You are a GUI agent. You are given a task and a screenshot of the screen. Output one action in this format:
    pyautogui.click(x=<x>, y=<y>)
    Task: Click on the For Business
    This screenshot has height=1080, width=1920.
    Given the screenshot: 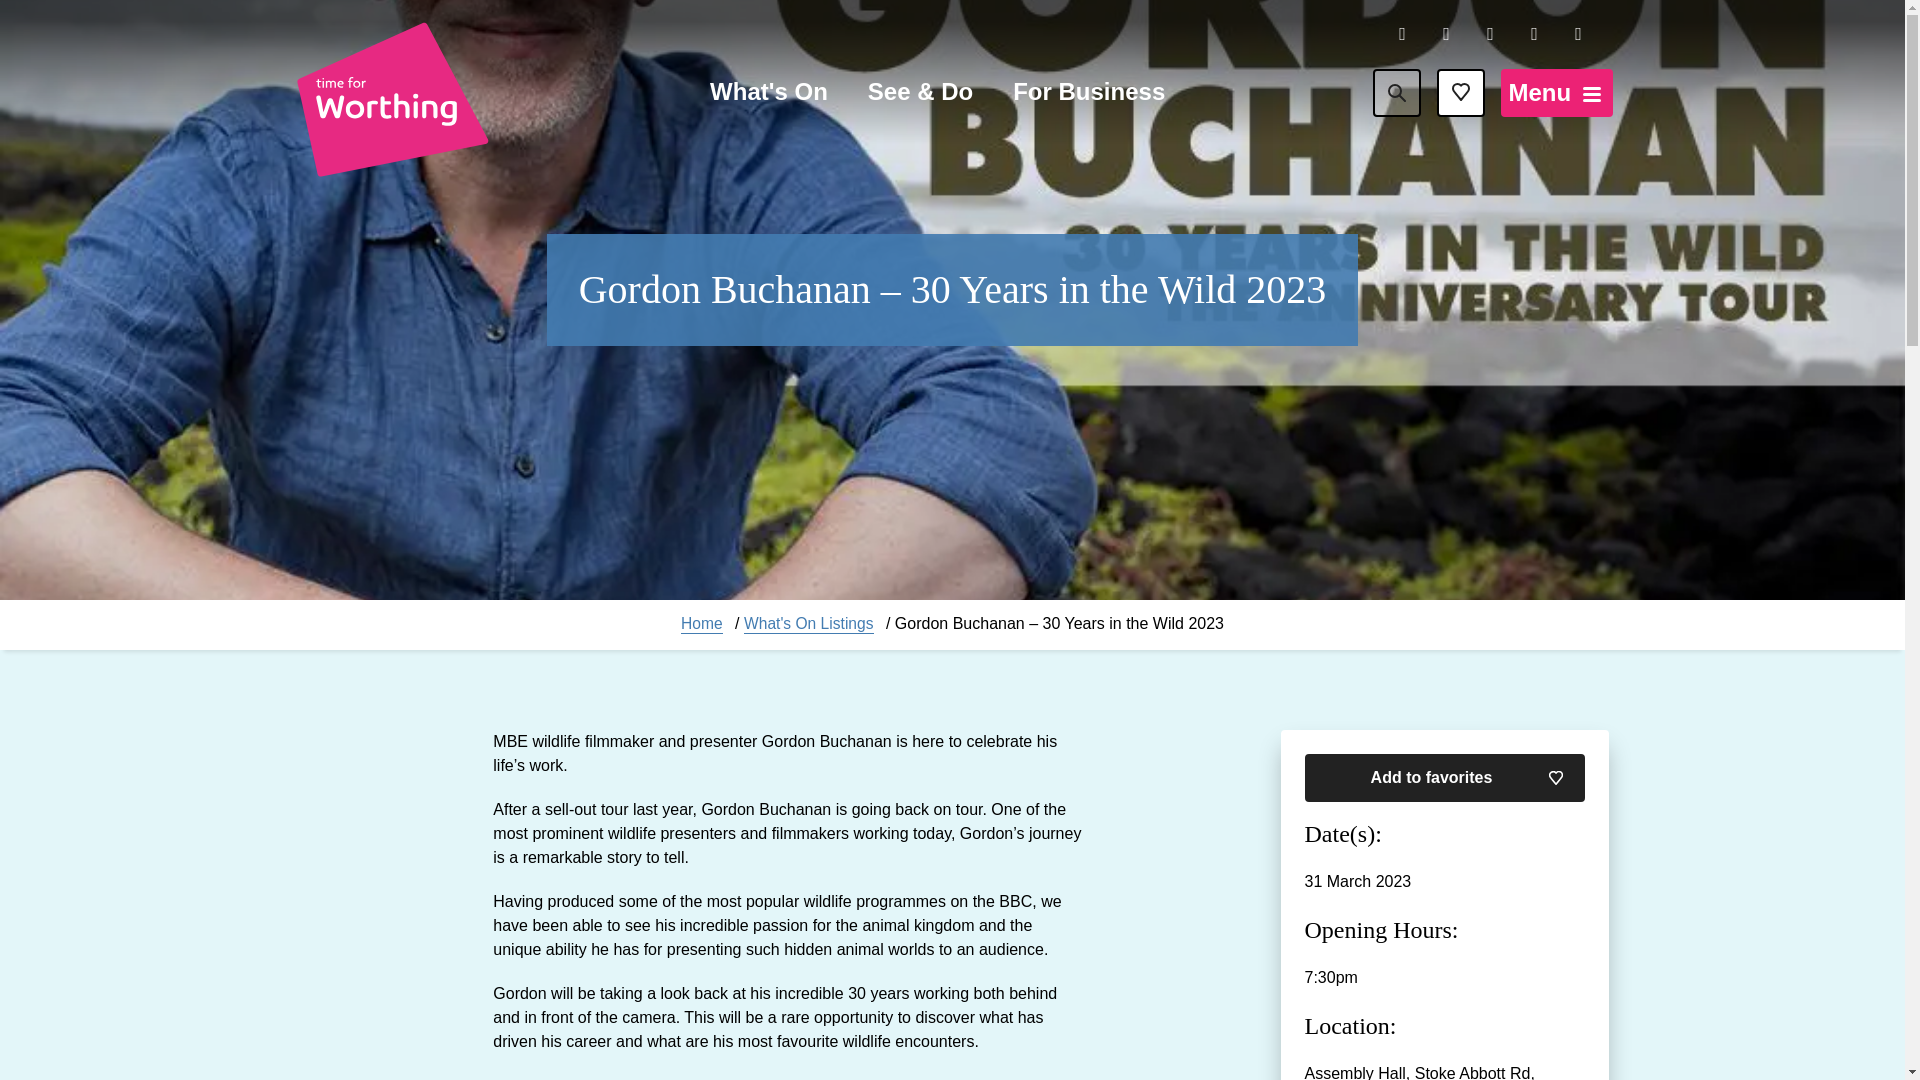 What is the action you would take?
    pyautogui.click(x=1089, y=93)
    